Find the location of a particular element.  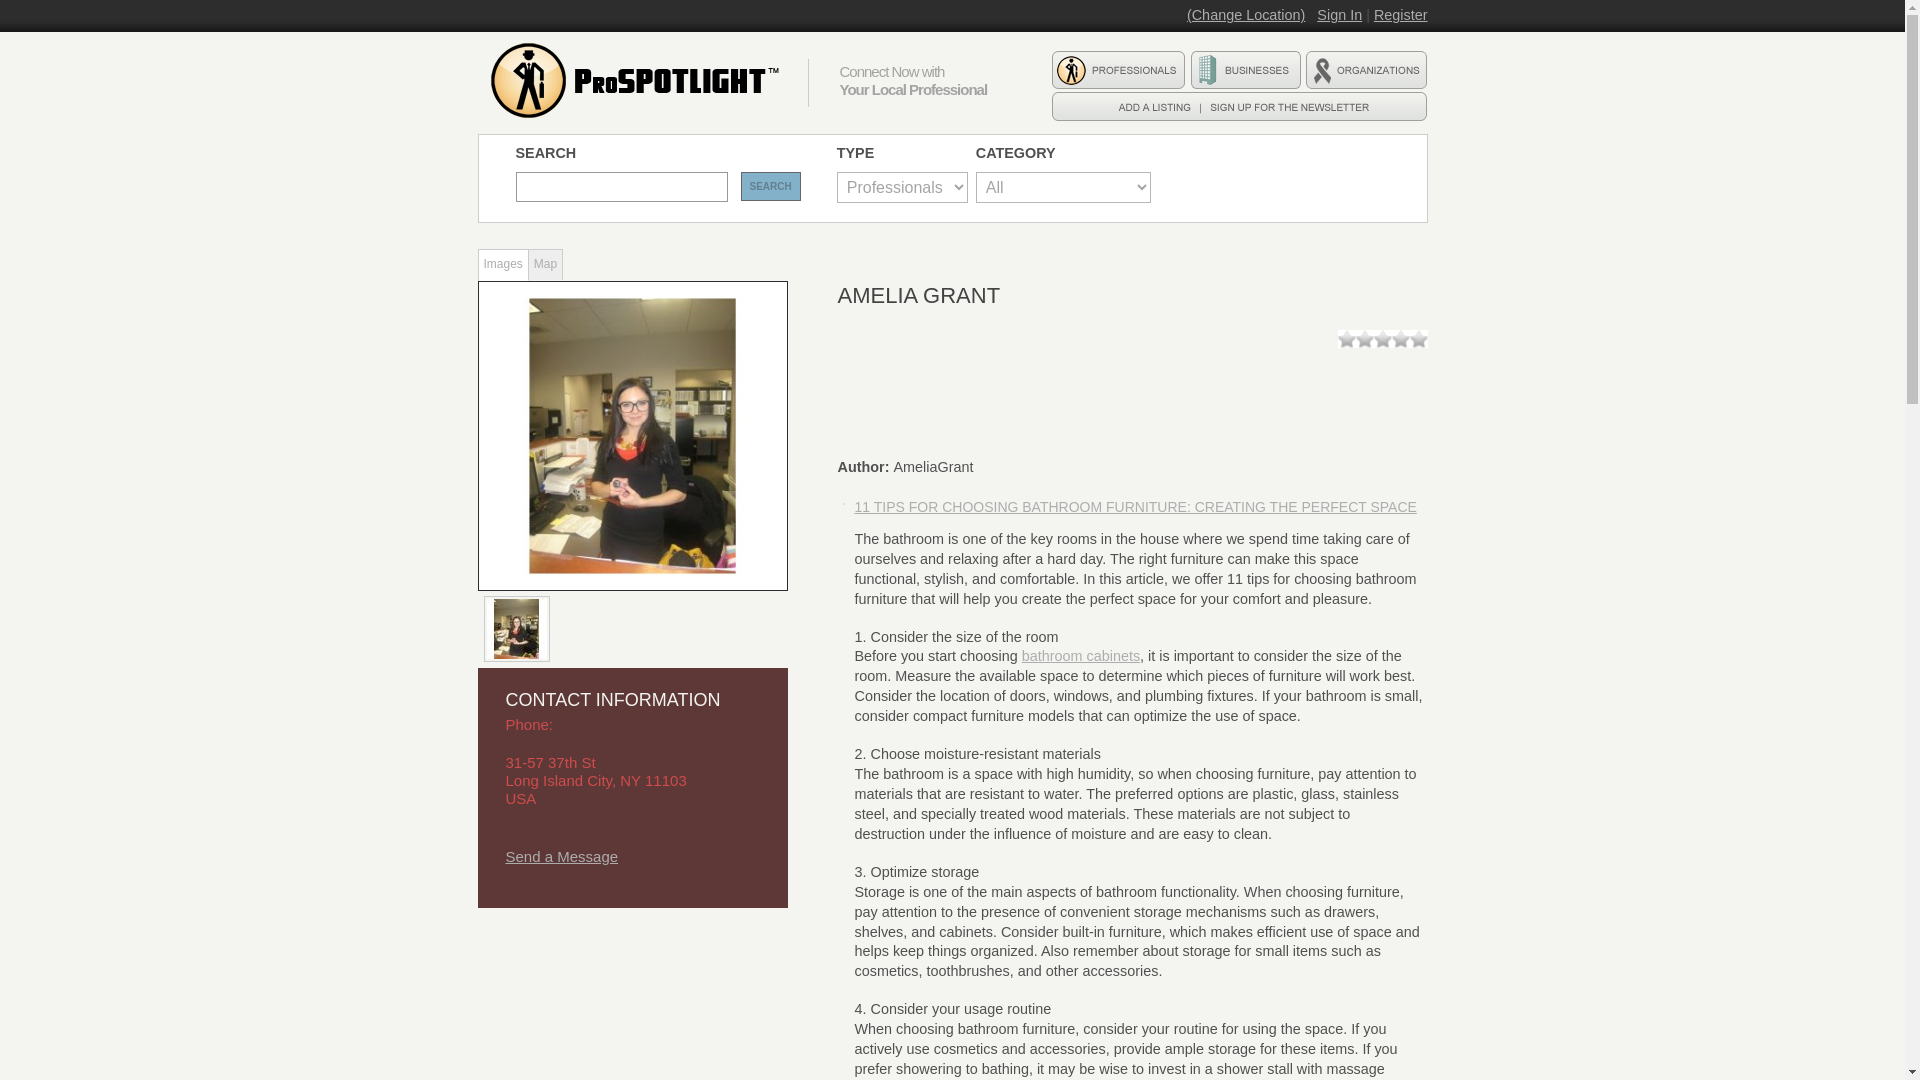

Register is located at coordinates (1401, 14).